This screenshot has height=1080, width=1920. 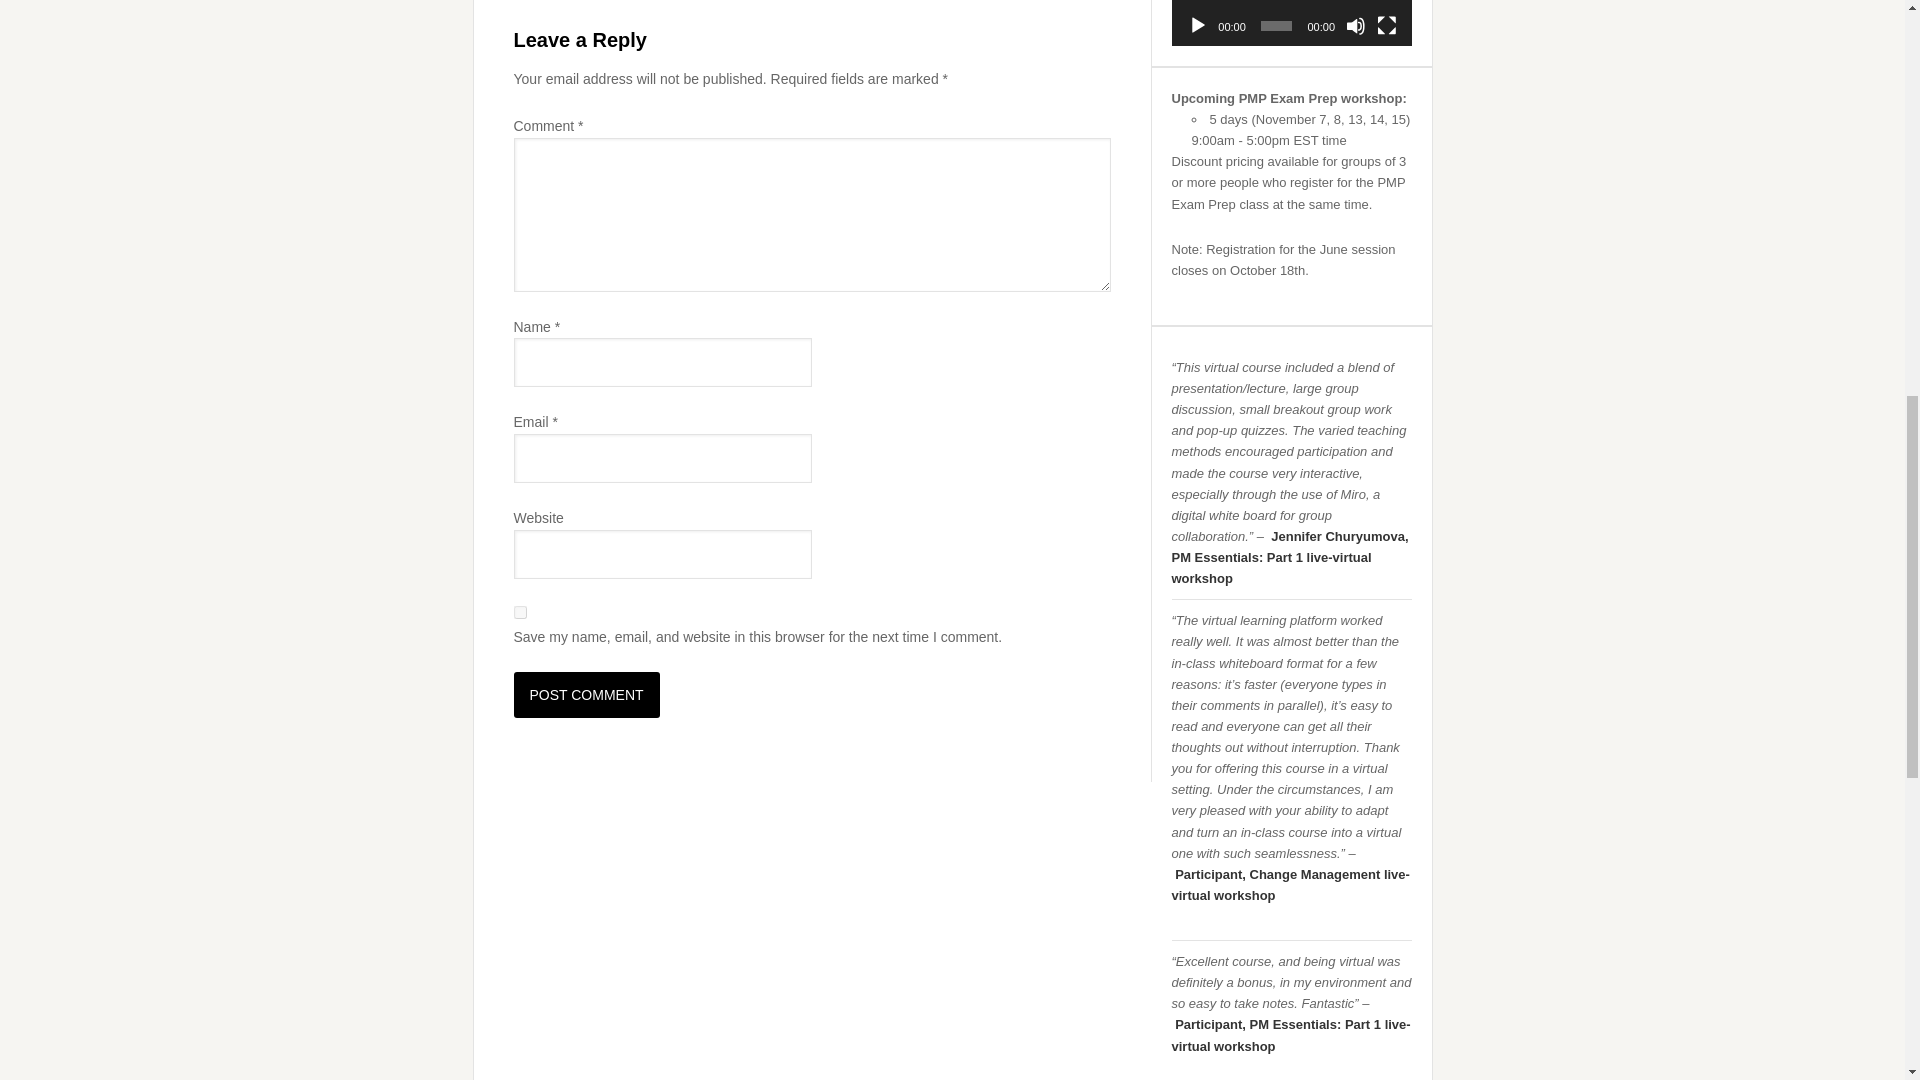 I want to click on Mute, so click(x=1355, y=26).